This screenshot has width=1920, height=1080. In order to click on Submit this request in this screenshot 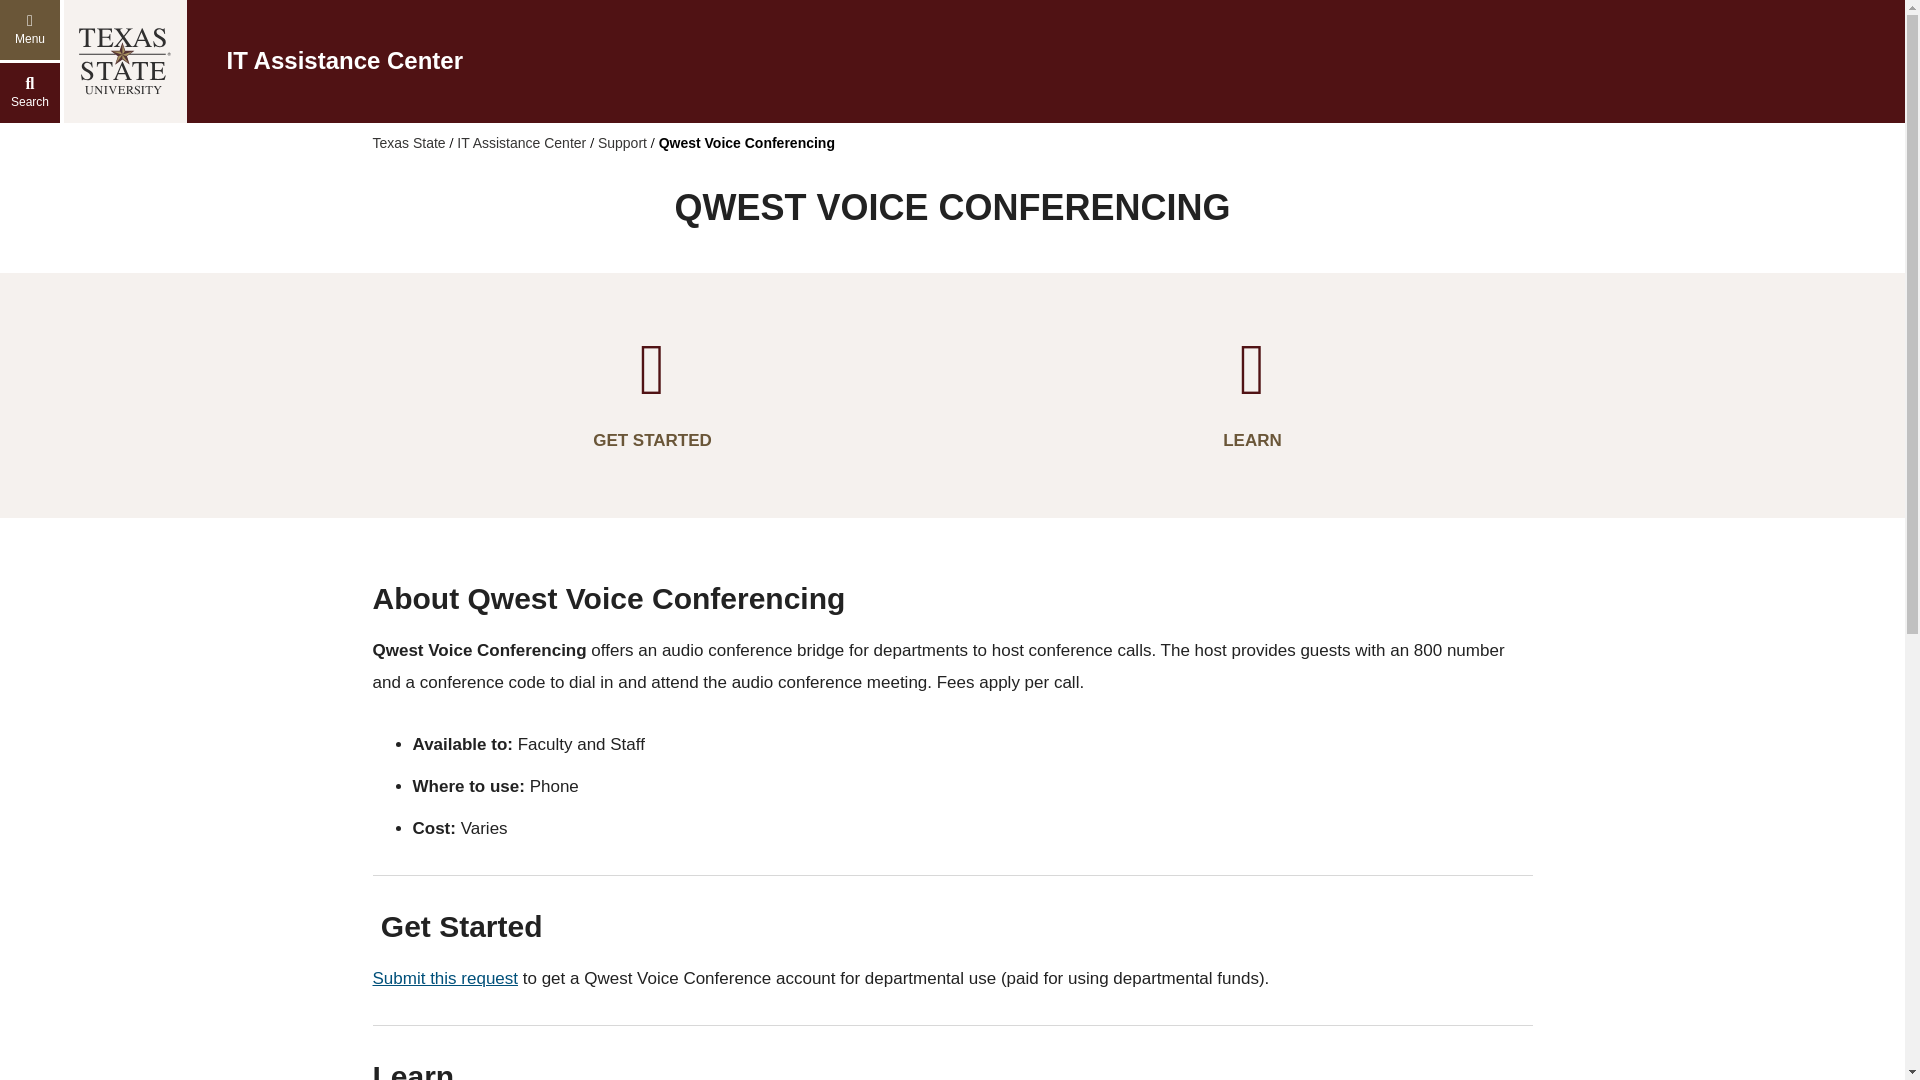, I will do `click(446, 978)`.